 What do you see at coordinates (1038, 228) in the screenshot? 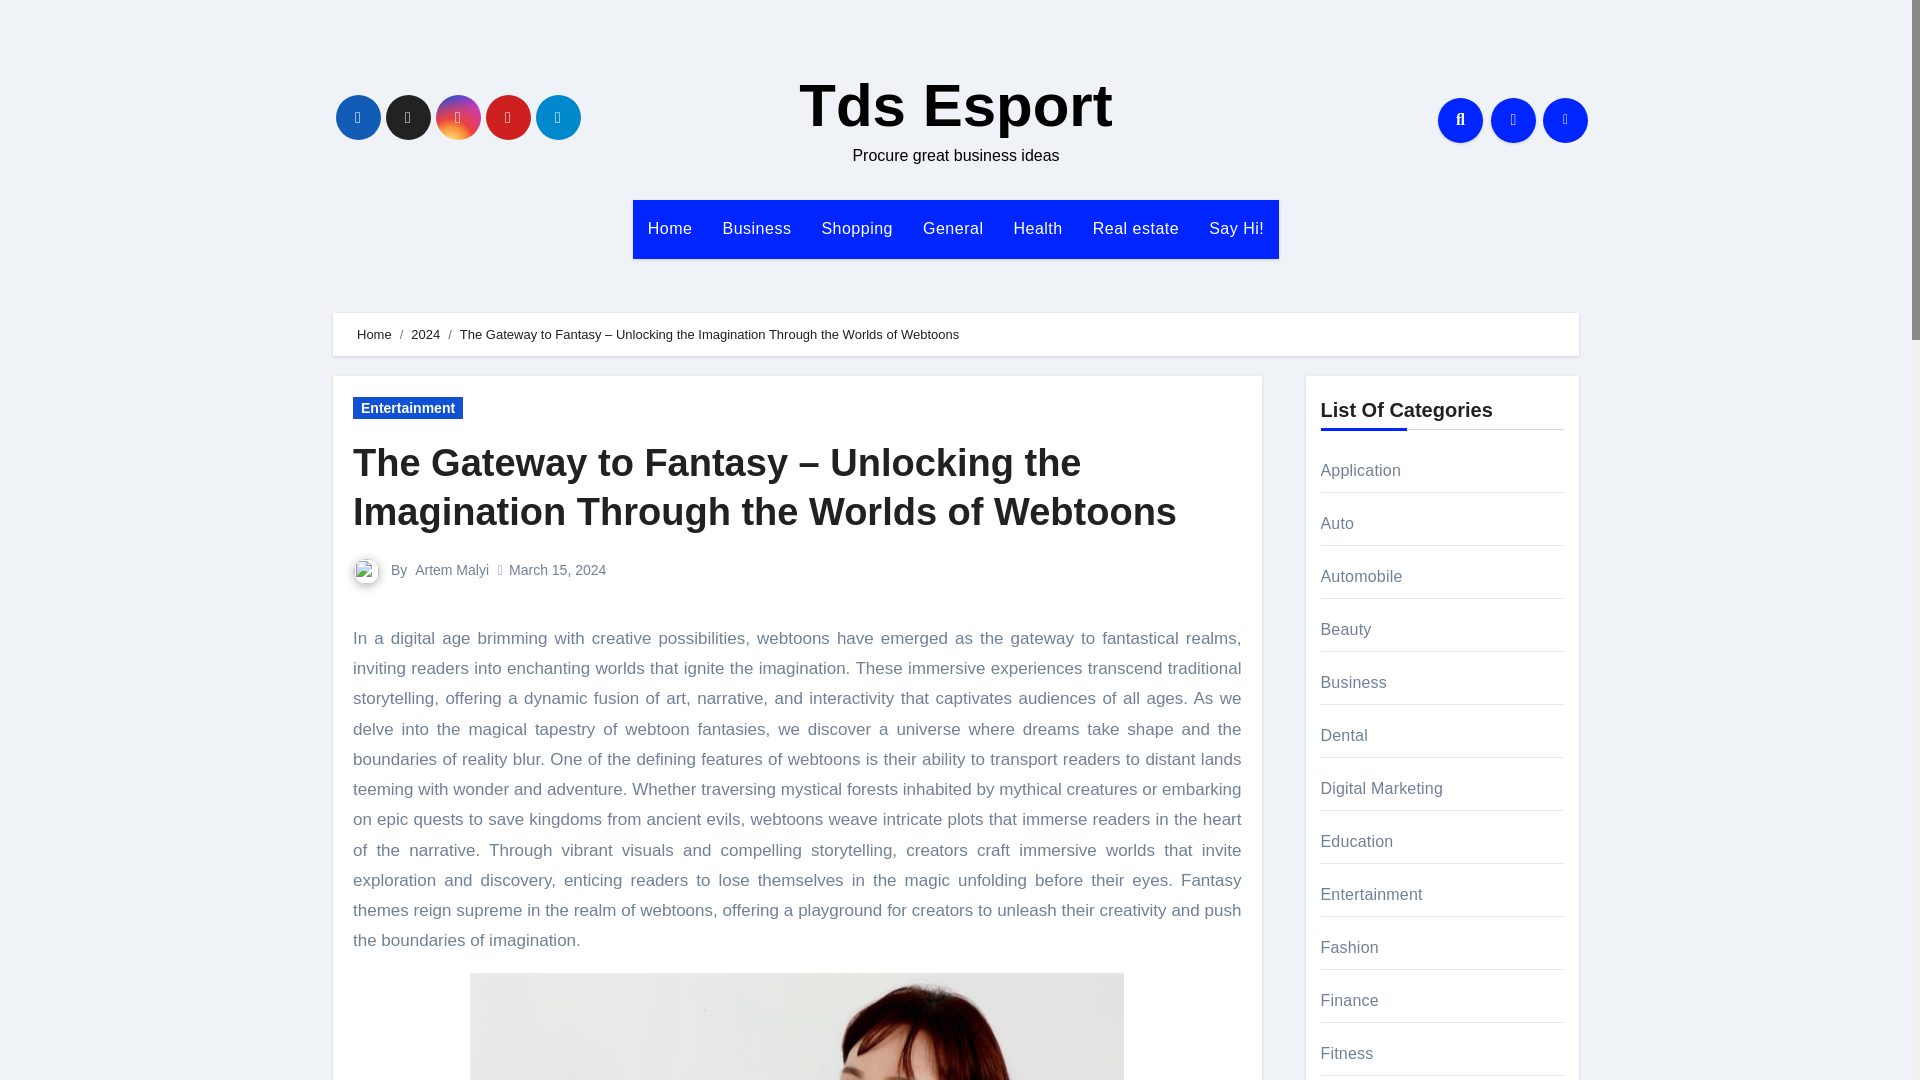
I see `Health` at bounding box center [1038, 228].